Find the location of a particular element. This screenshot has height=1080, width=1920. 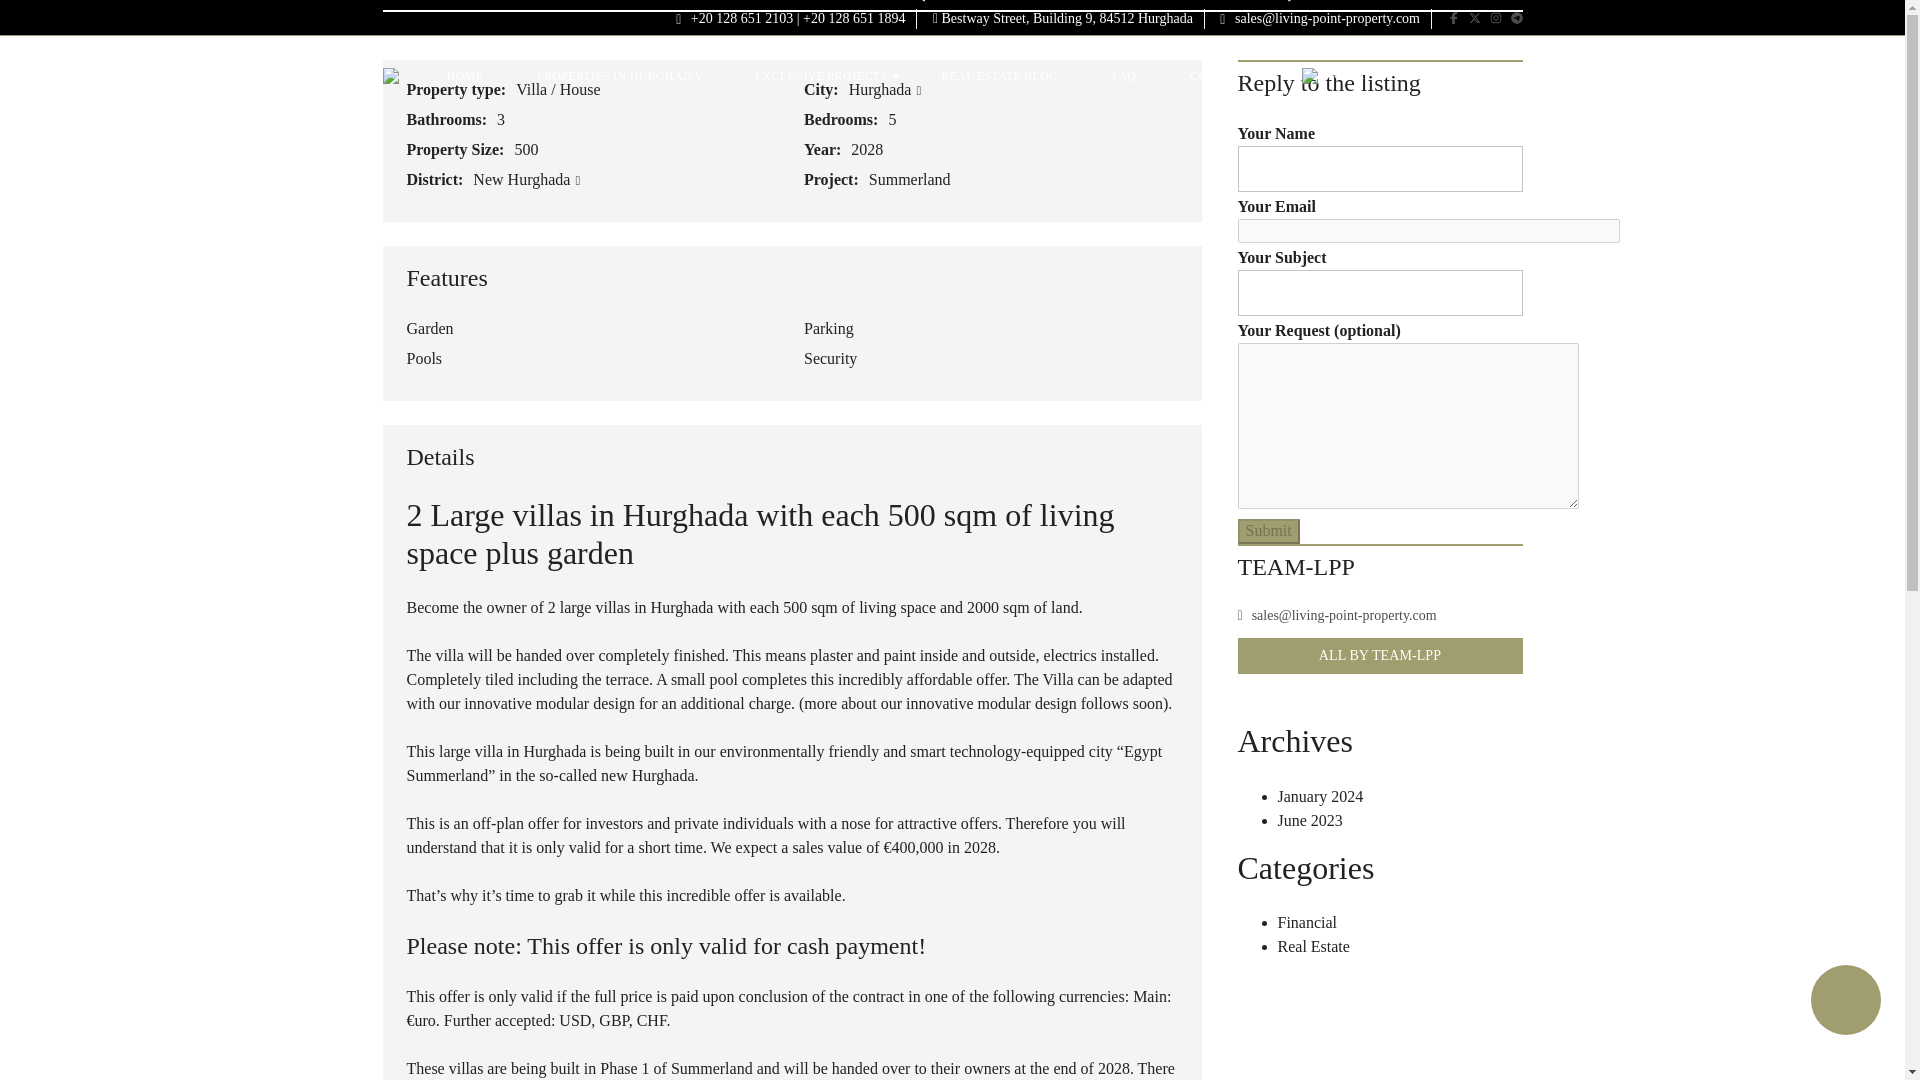

Submit is located at coordinates (1268, 531).